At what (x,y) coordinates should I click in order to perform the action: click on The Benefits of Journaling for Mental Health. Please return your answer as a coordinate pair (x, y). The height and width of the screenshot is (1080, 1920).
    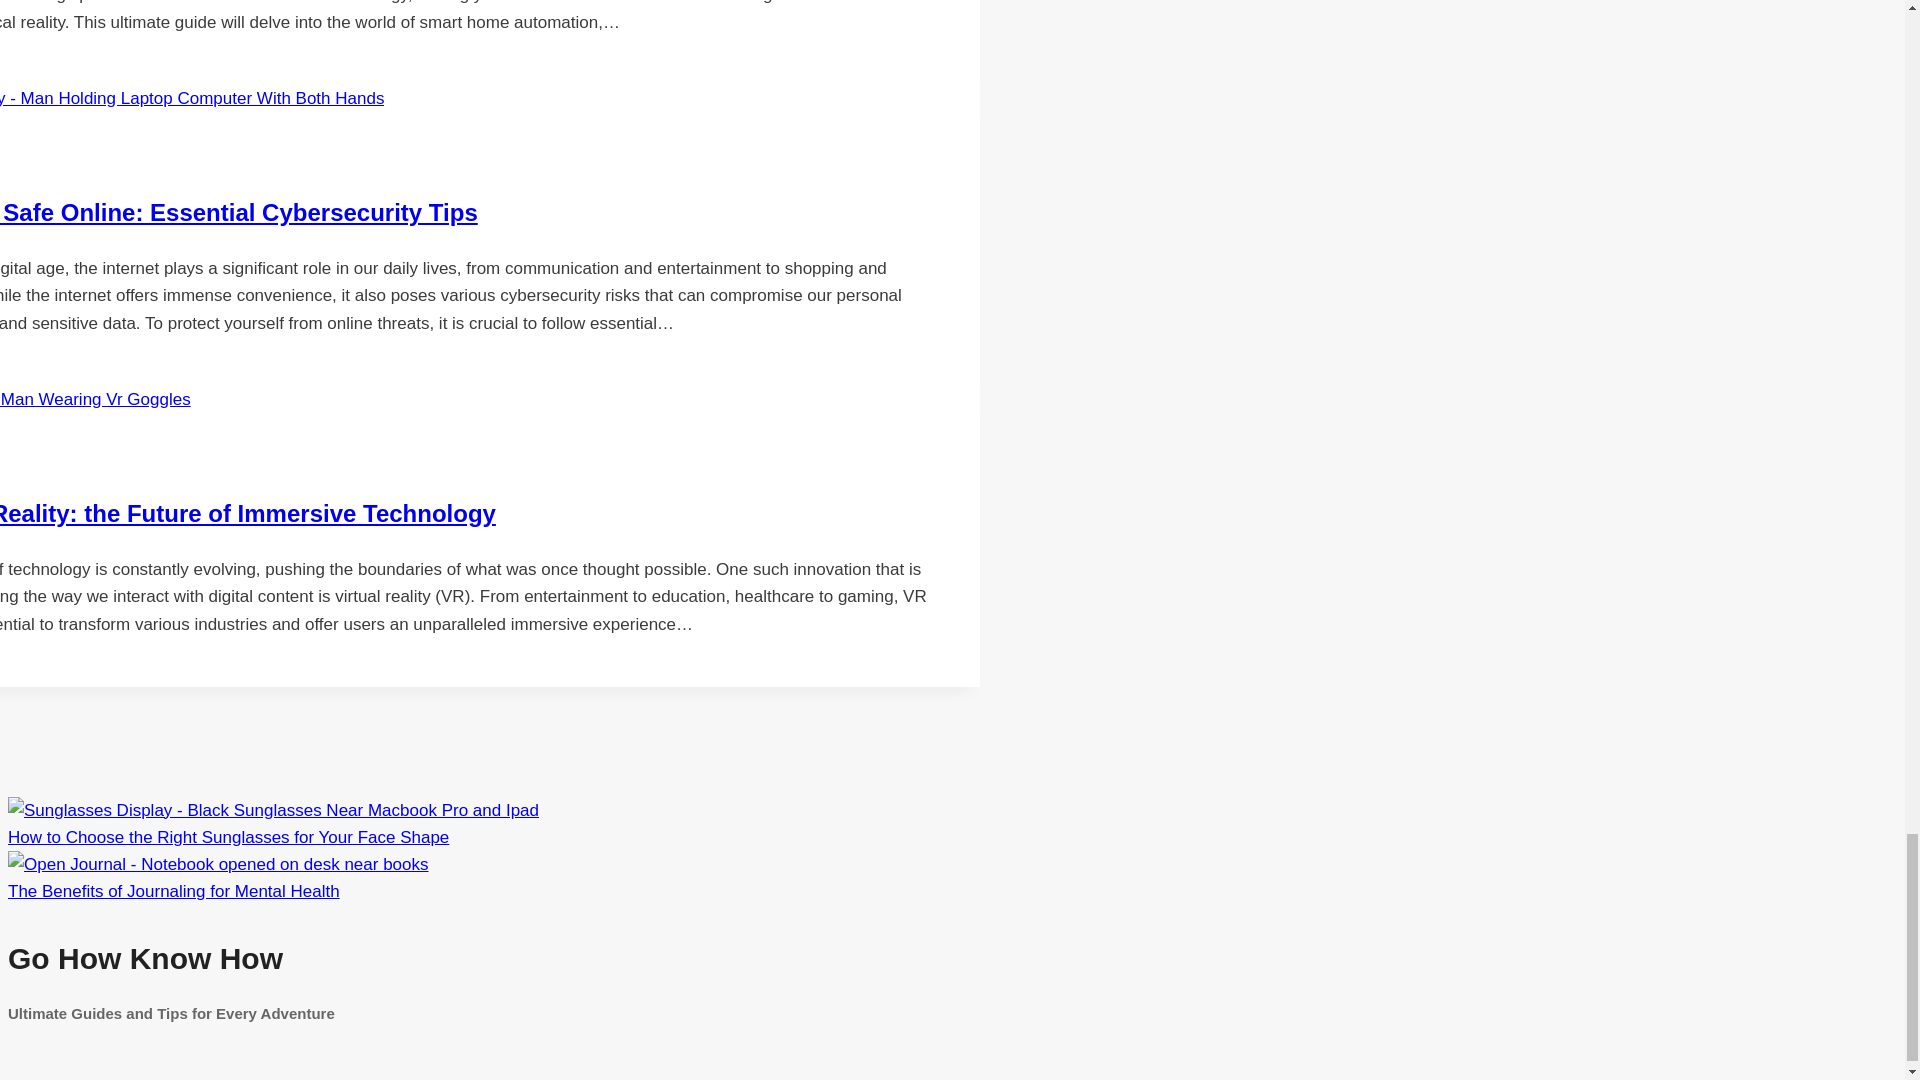
    Looking at the image, I should click on (218, 864).